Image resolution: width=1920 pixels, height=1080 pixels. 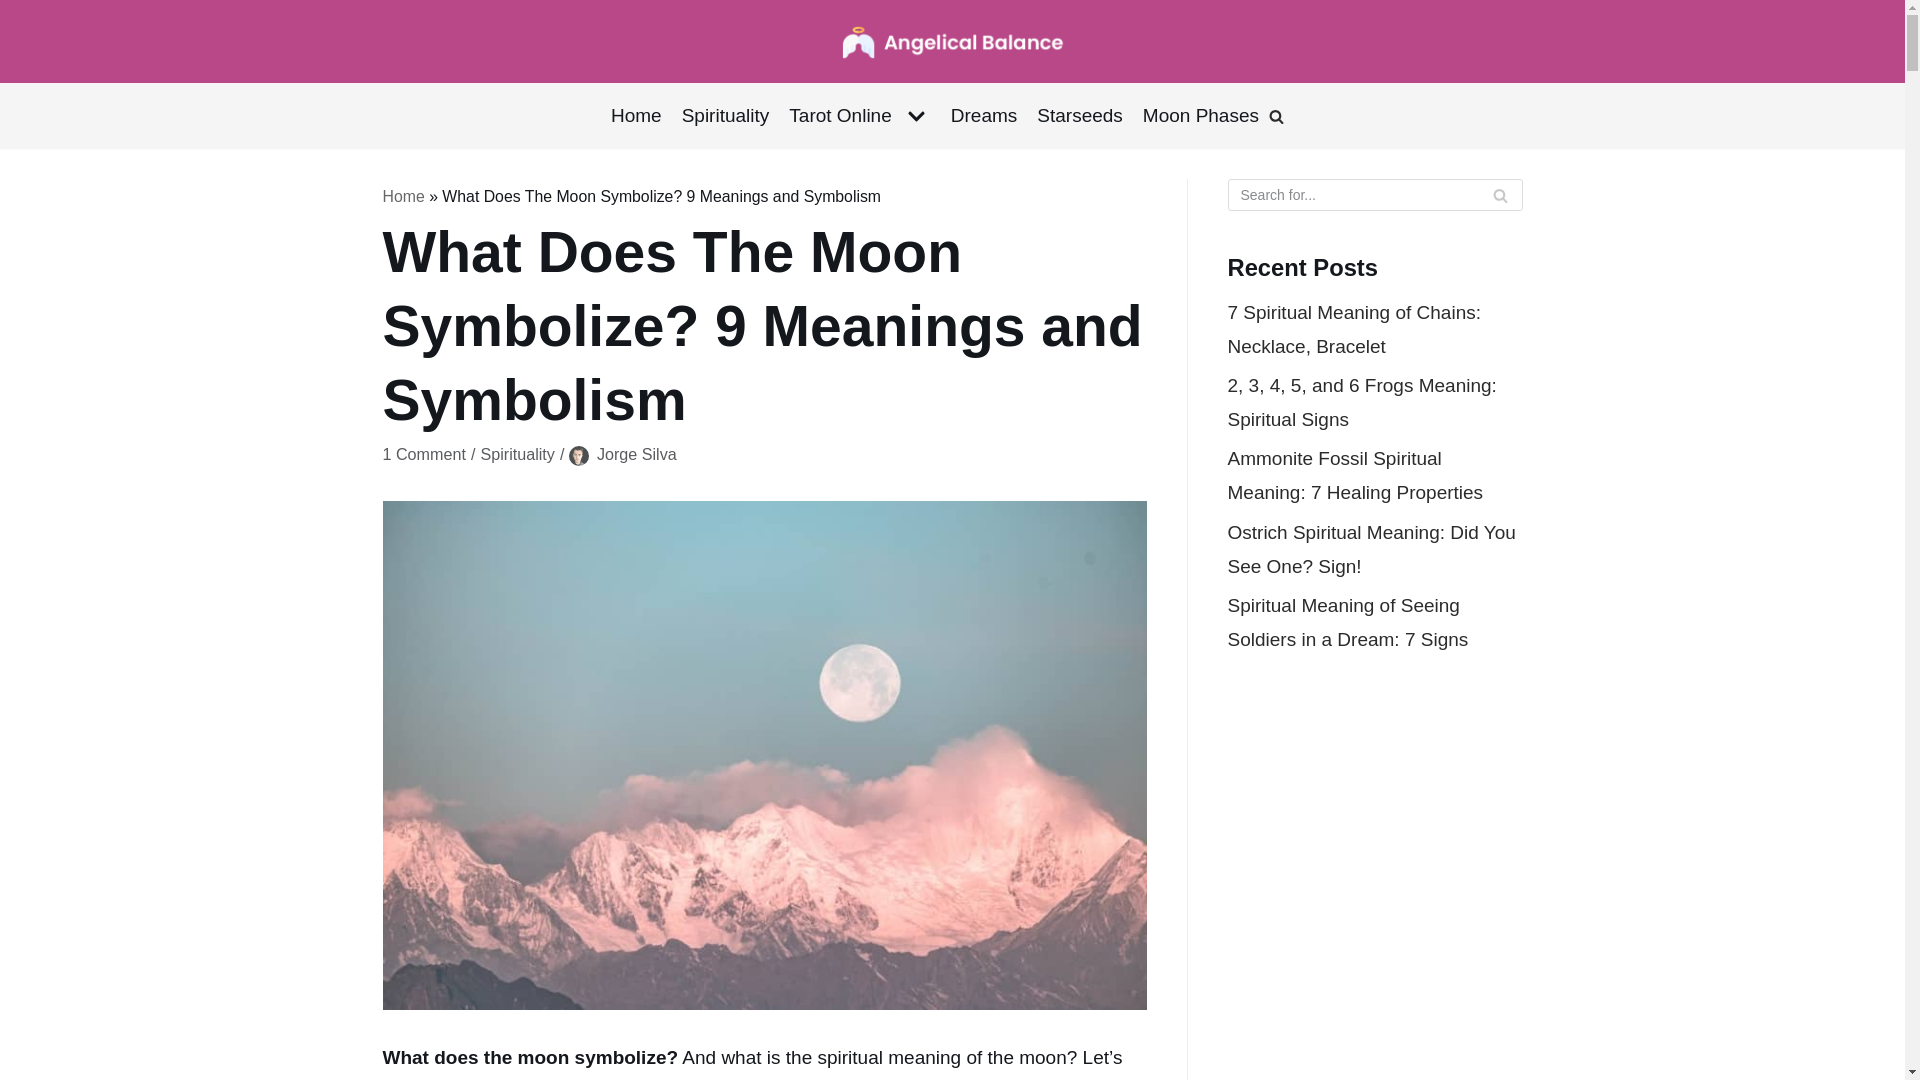 What do you see at coordinates (20, 10) in the screenshot?
I see `Skip to content` at bounding box center [20, 10].